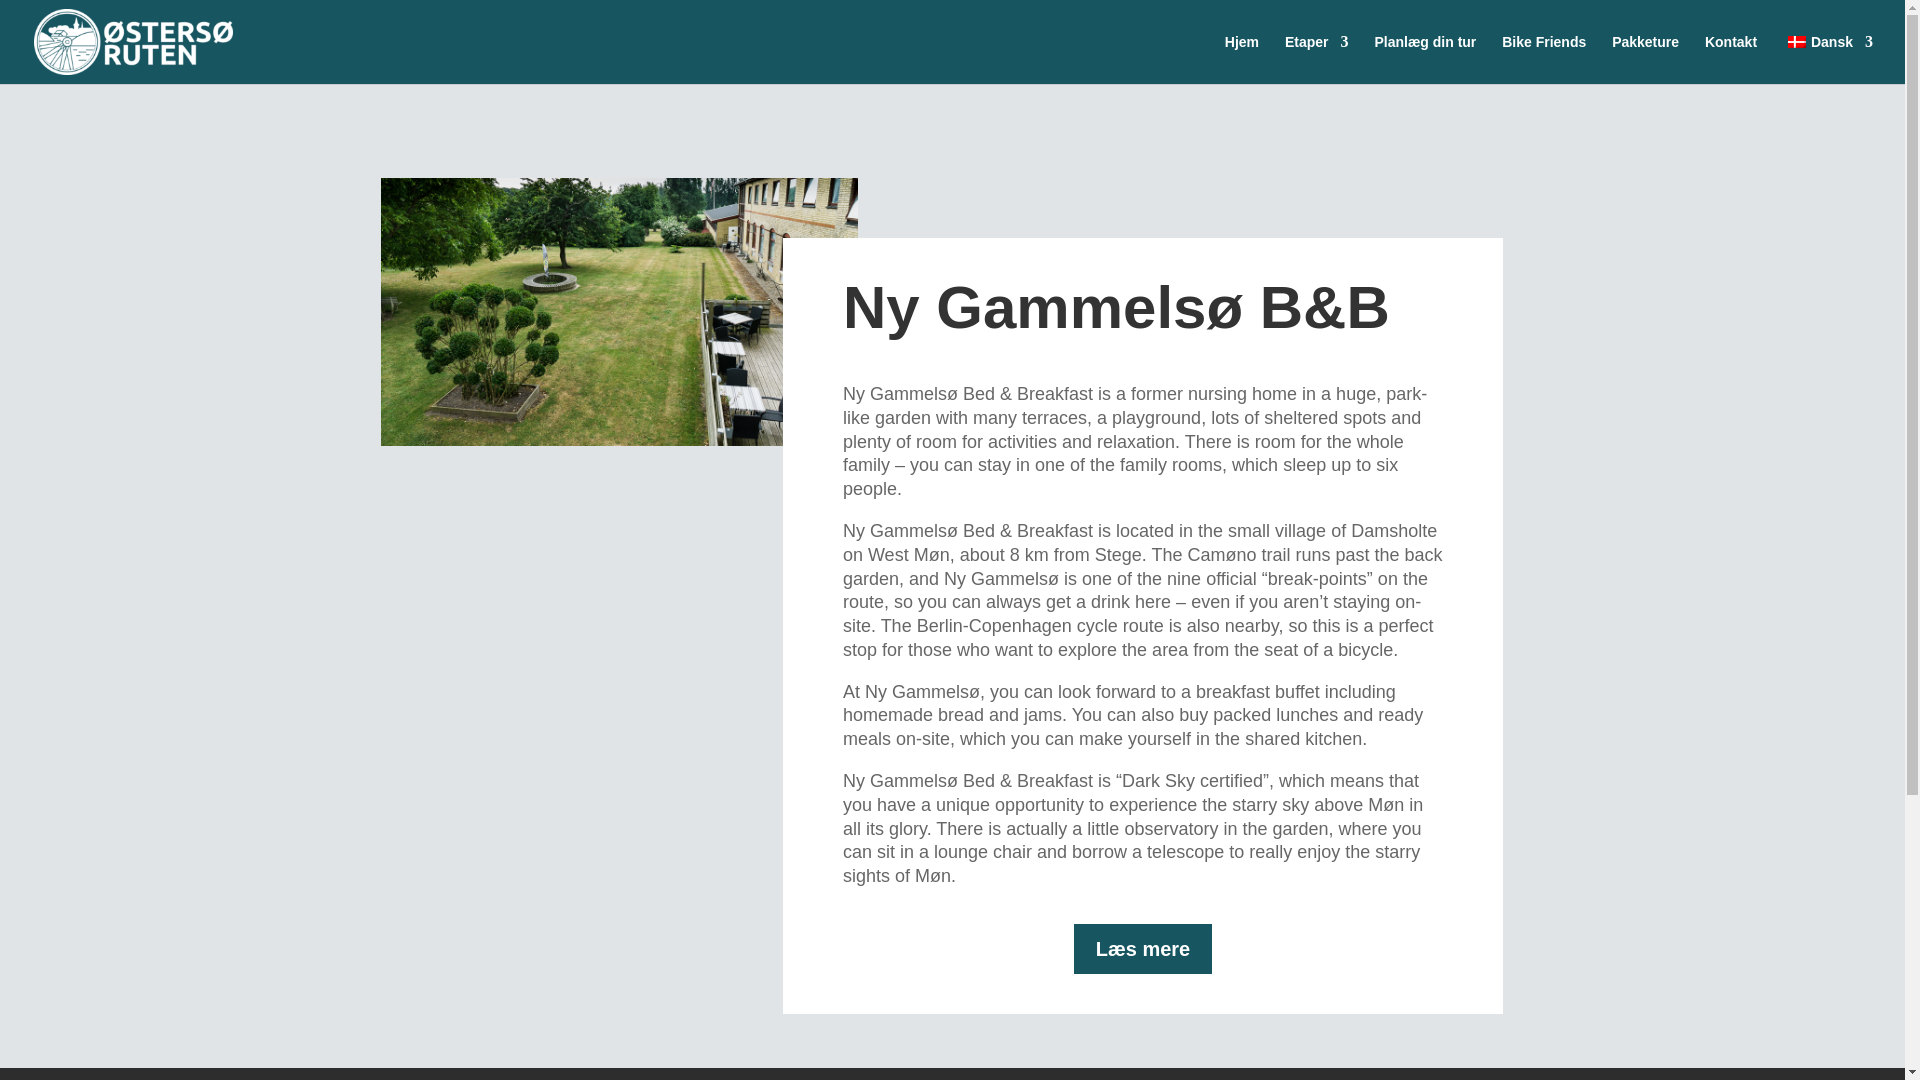 The height and width of the screenshot is (1080, 1920). I want to click on Etaper, so click(1316, 59).